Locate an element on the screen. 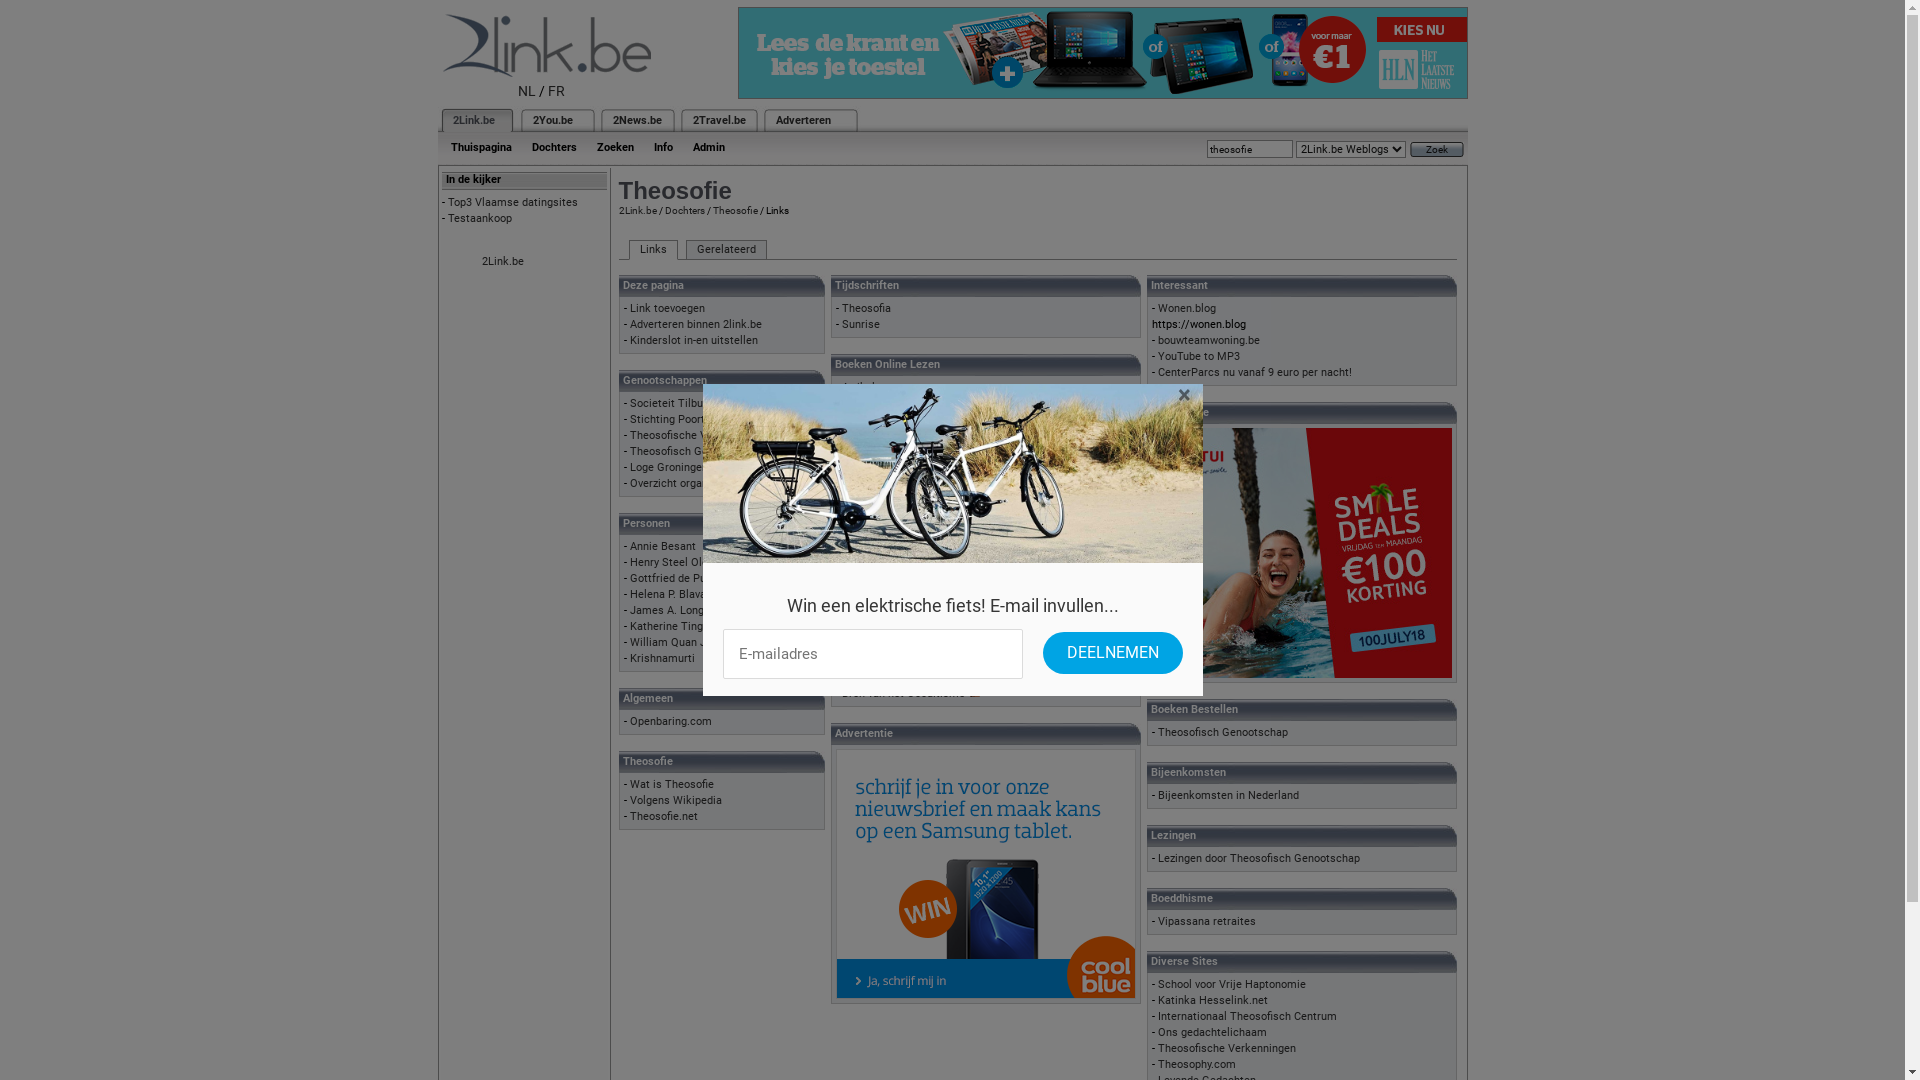 The height and width of the screenshot is (1080, 1920). Info is located at coordinates (664, 148).